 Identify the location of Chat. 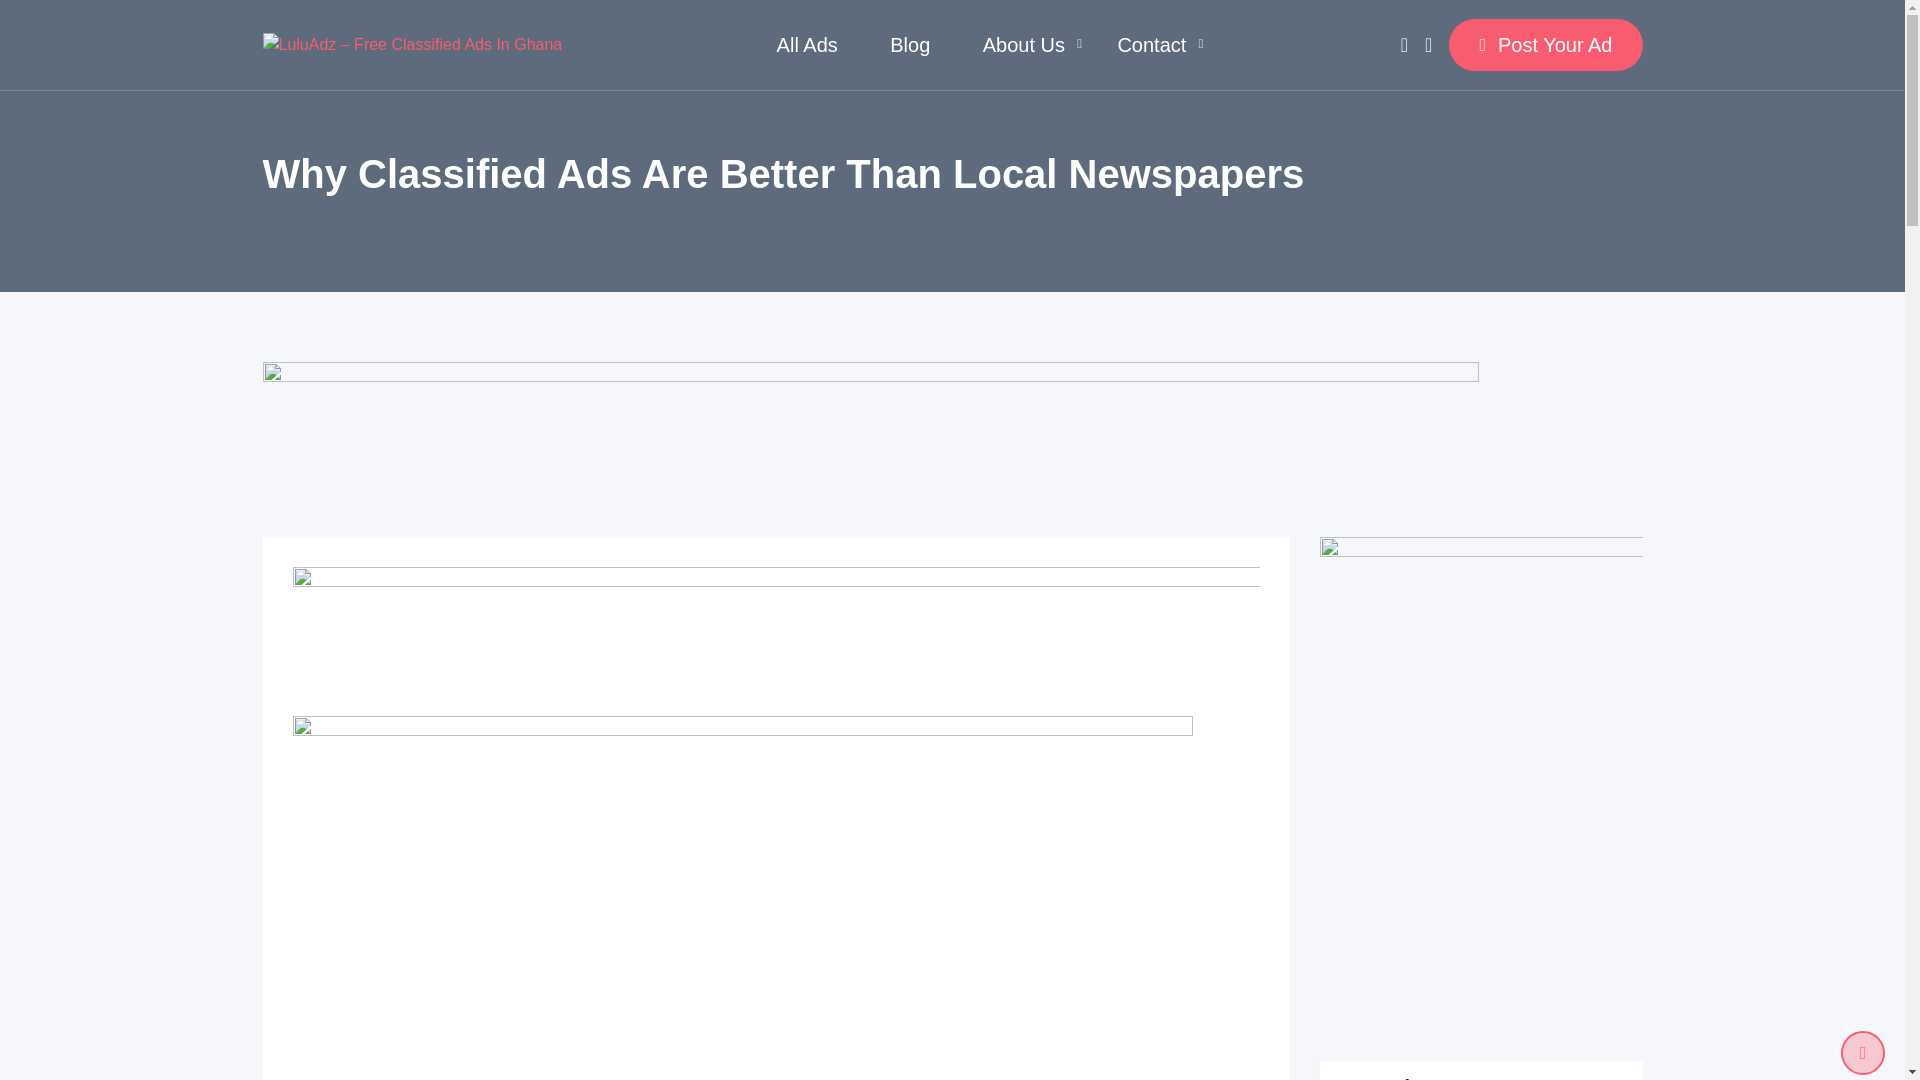
(1404, 44).